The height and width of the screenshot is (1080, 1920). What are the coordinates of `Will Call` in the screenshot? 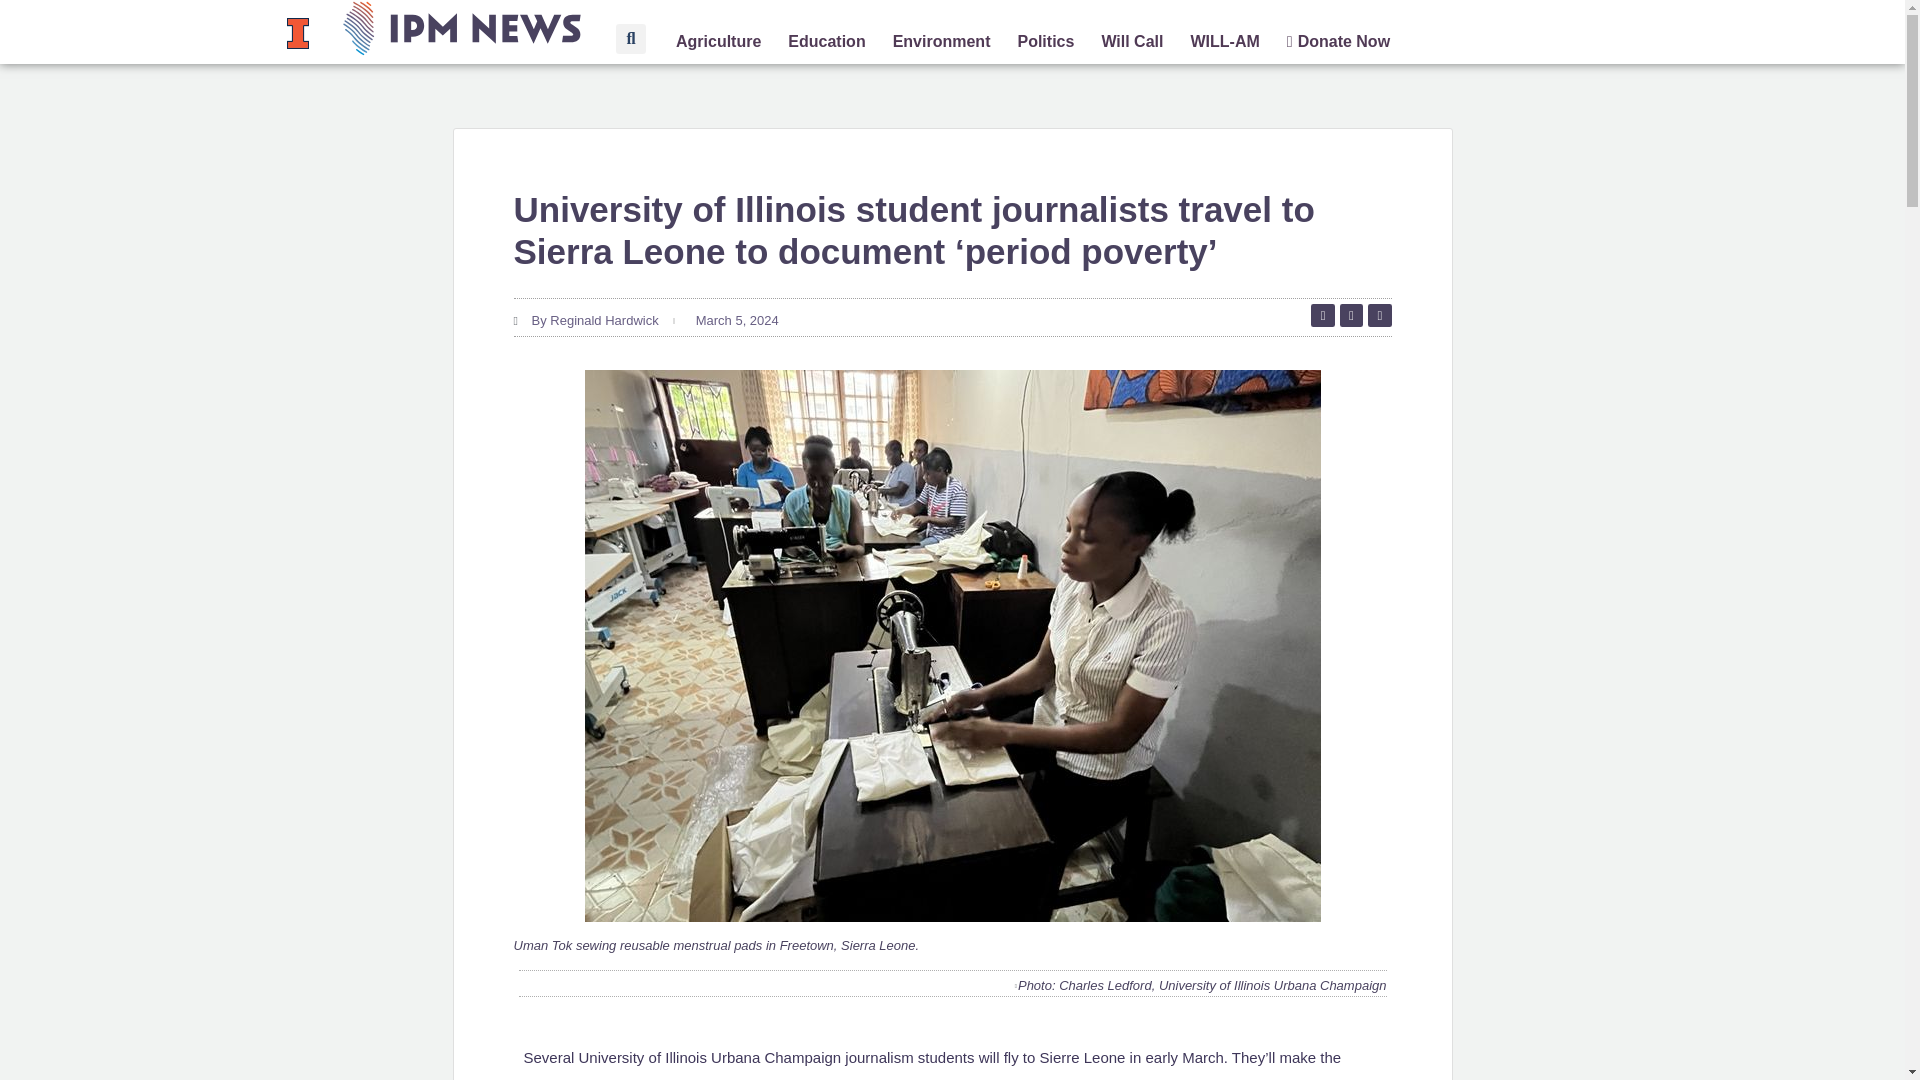 It's located at (1132, 42).